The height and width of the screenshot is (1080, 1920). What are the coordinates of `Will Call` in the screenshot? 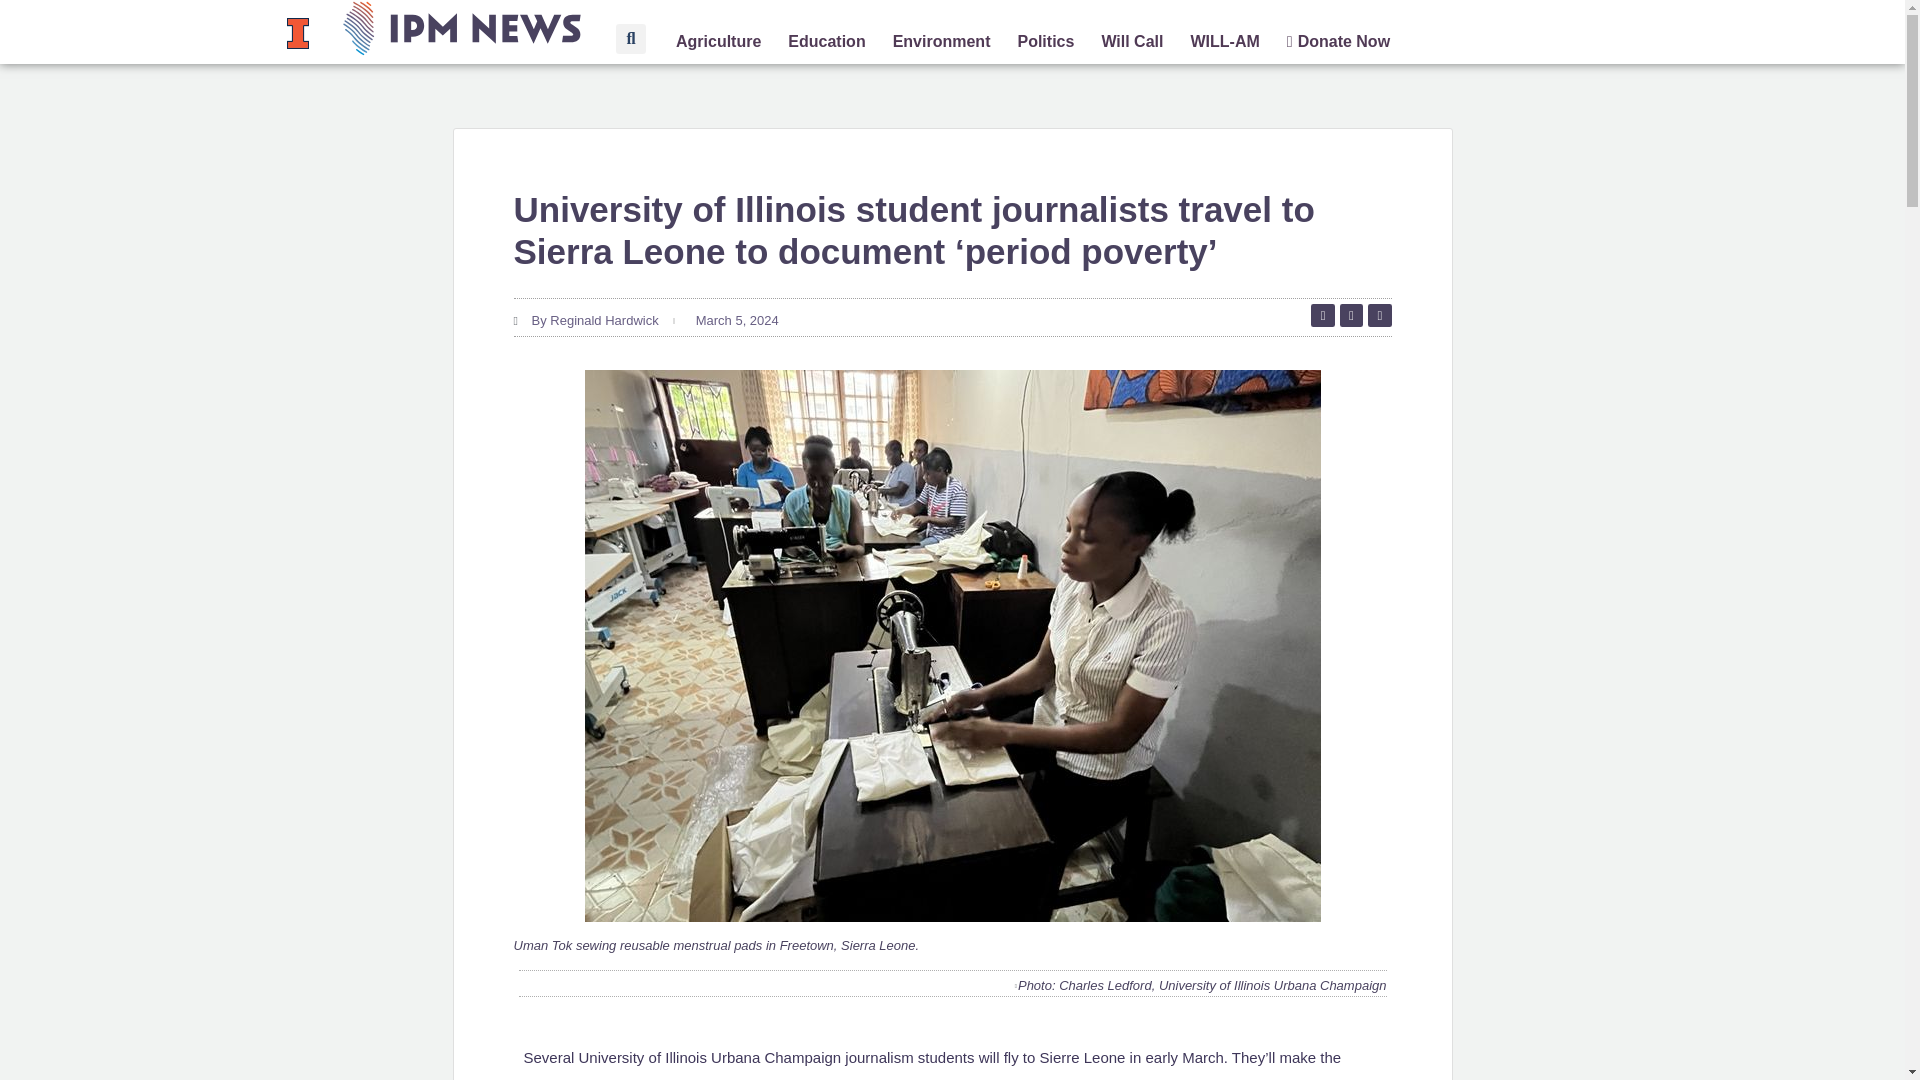 It's located at (1132, 42).